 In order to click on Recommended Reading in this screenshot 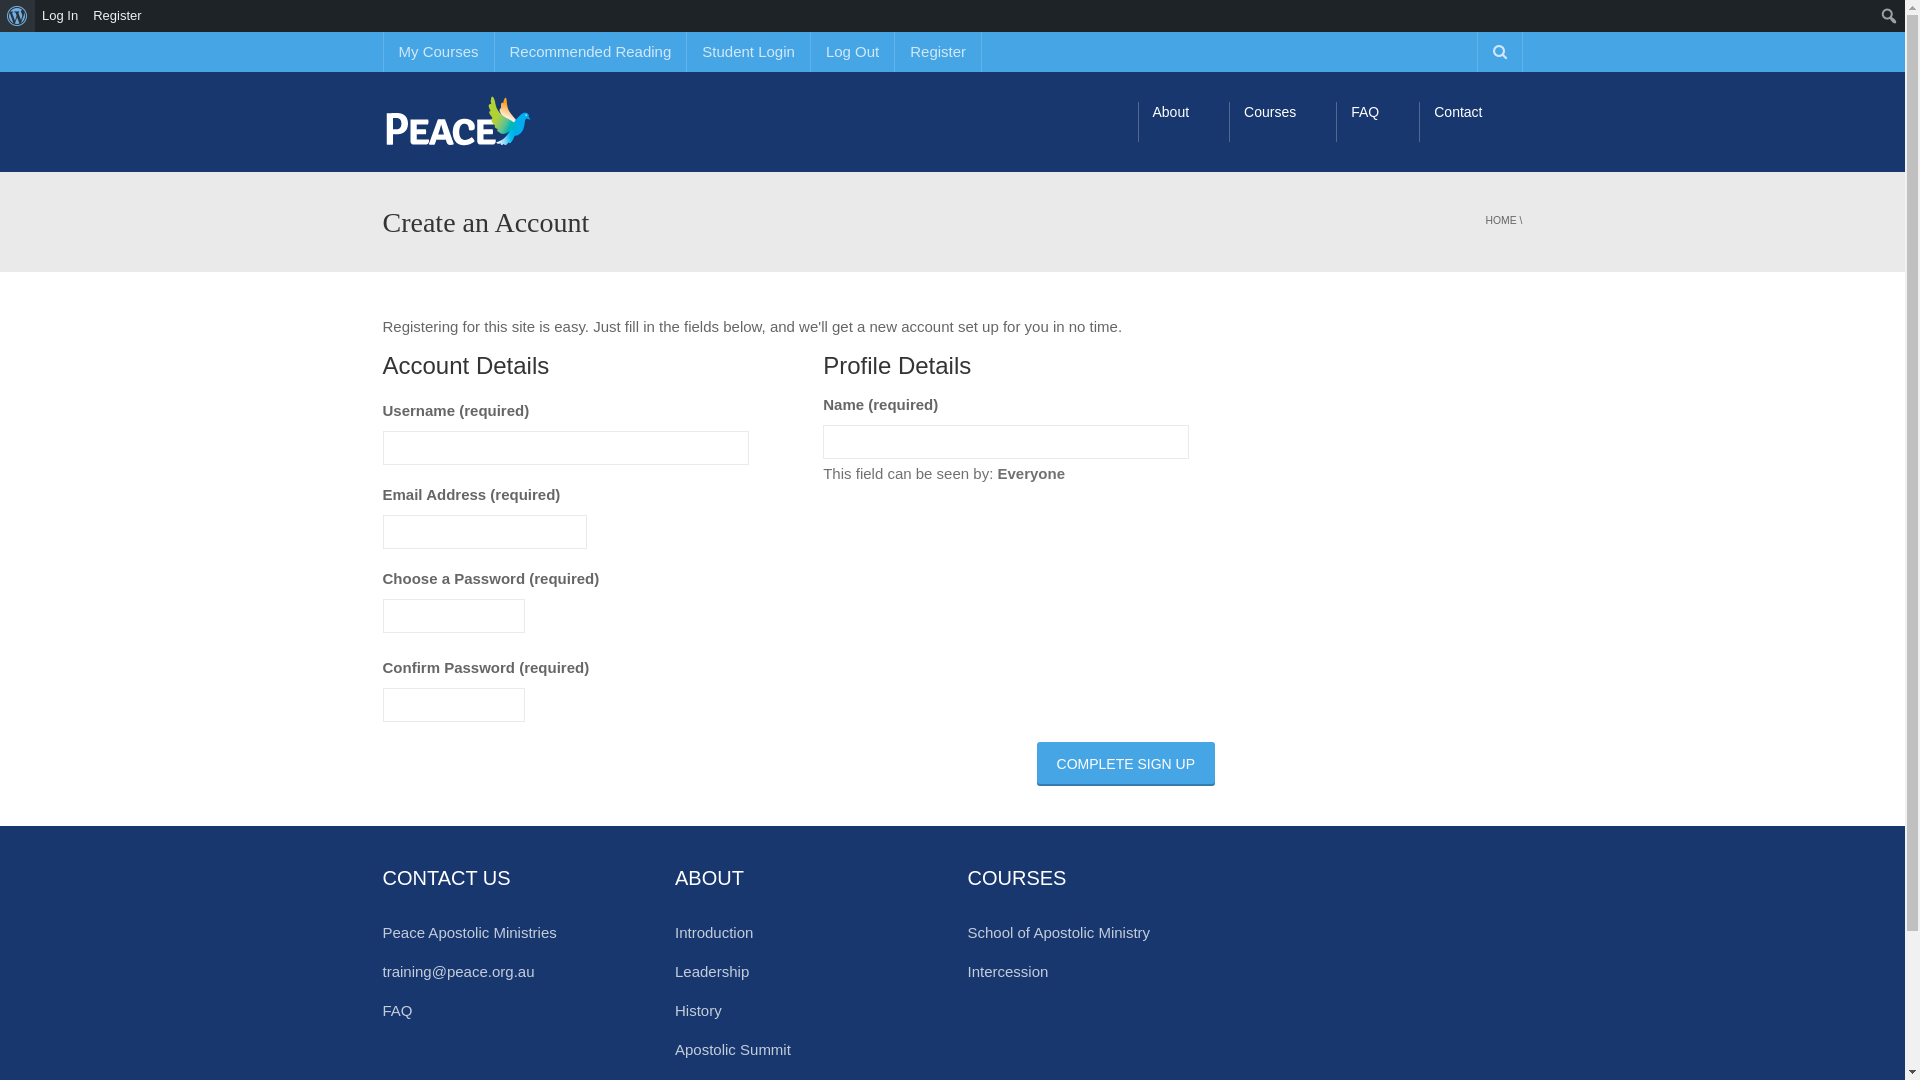, I will do `click(590, 52)`.